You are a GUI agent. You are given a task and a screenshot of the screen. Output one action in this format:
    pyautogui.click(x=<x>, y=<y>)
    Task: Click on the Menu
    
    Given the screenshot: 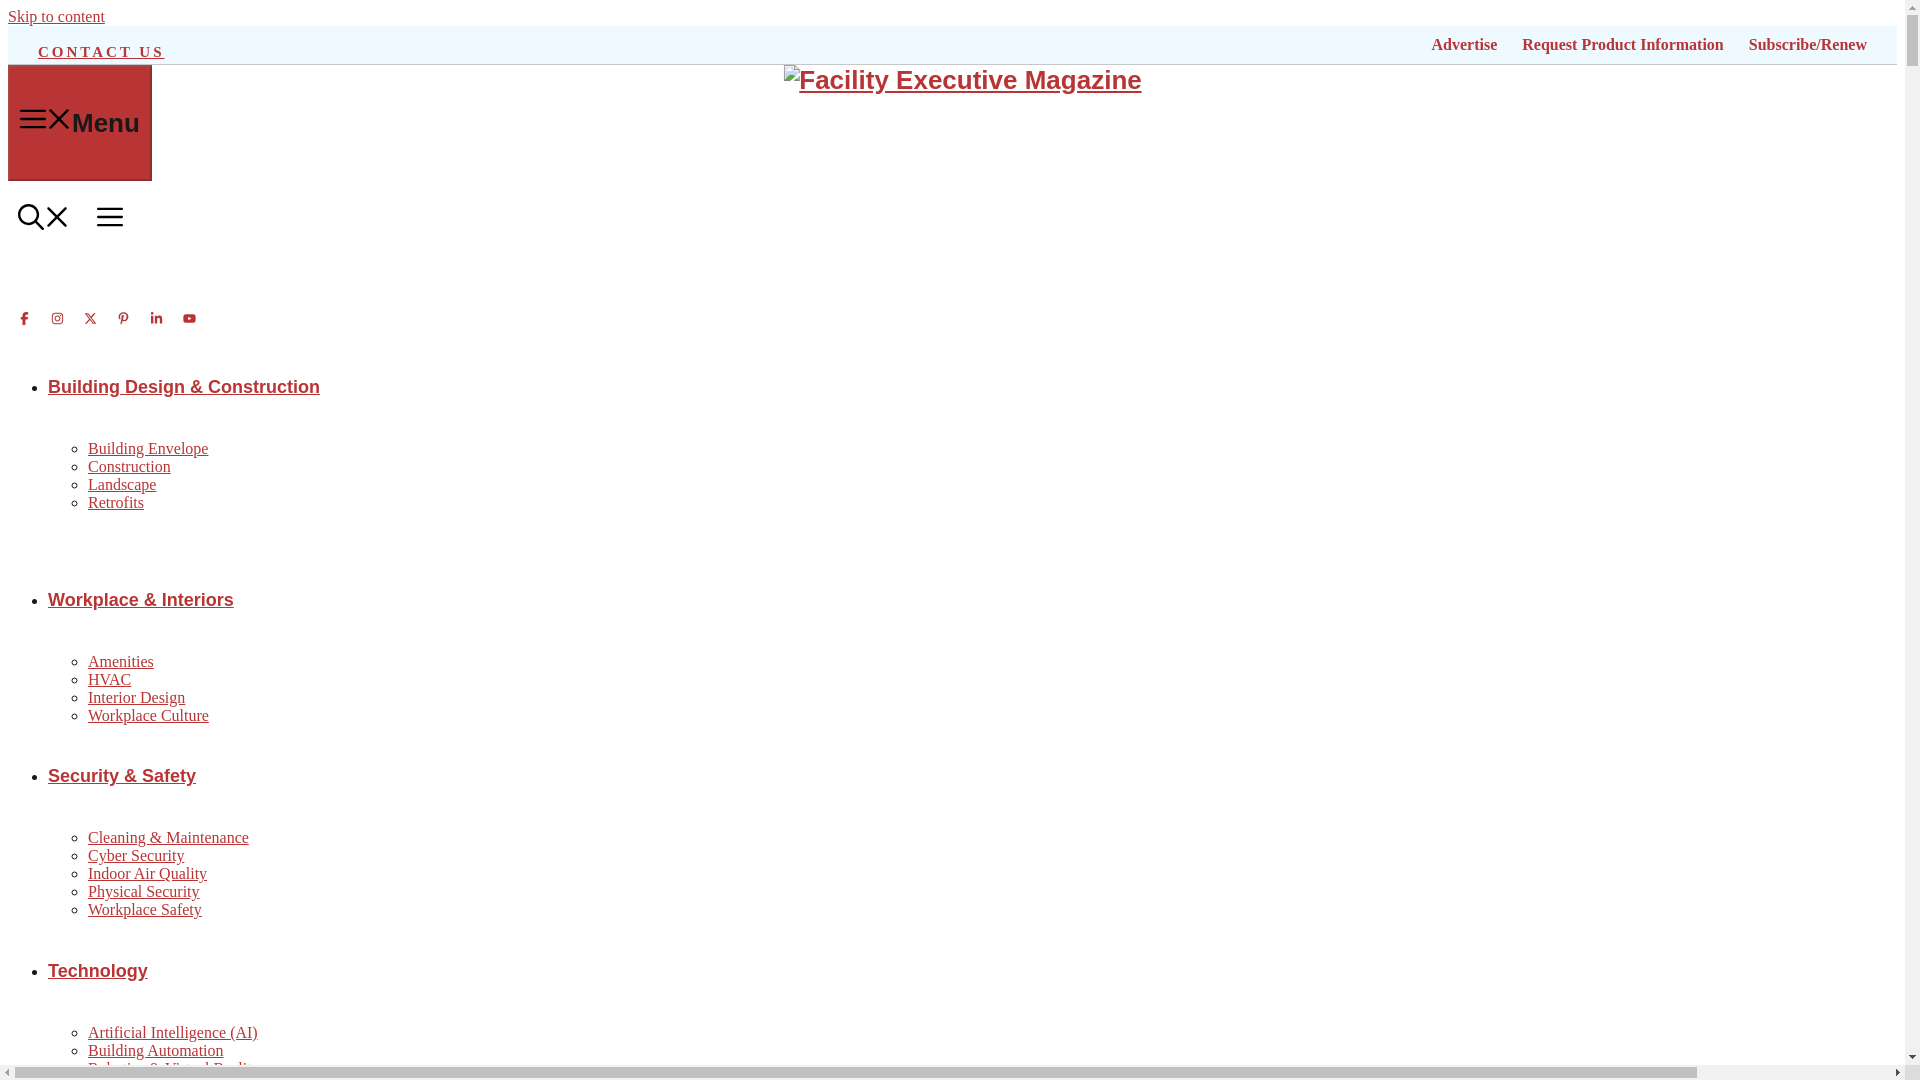 What is the action you would take?
    pyautogui.click(x=79, y=122)
    